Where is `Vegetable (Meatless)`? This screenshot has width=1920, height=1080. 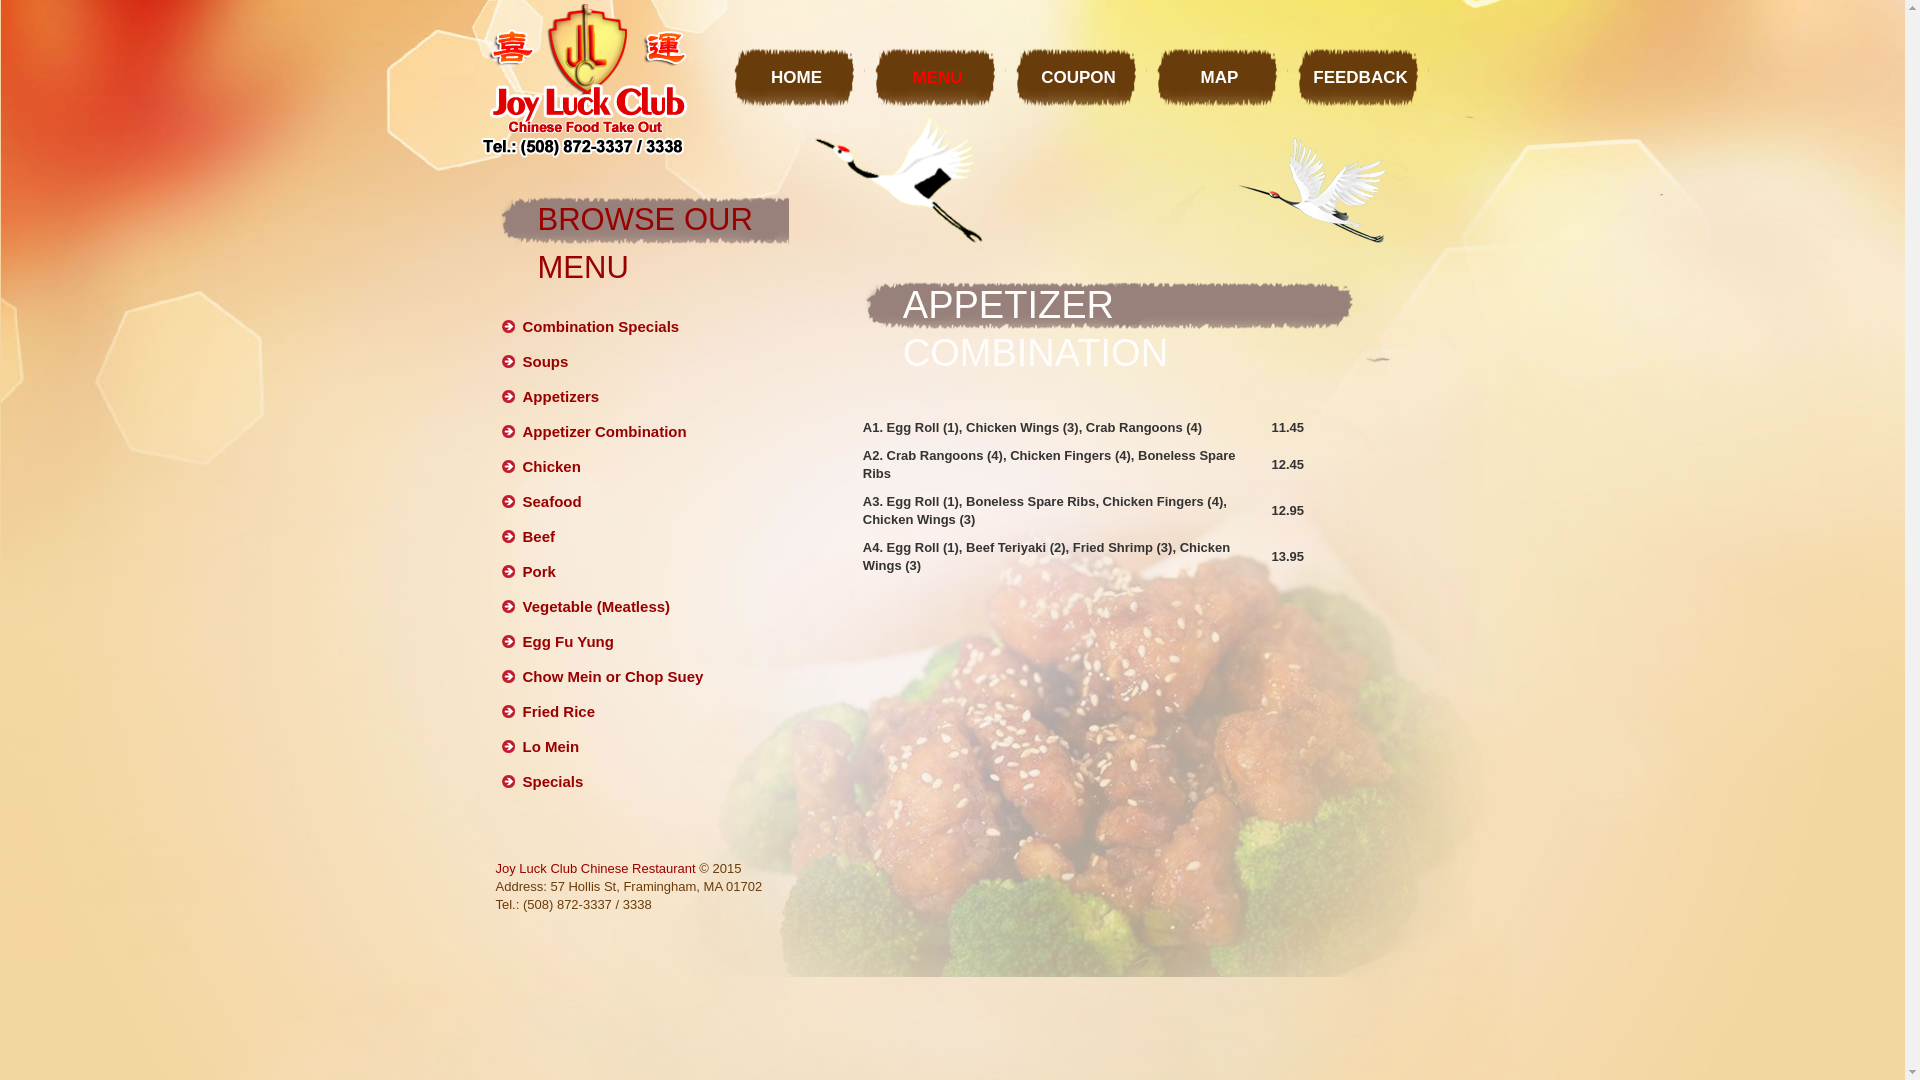
Vegetable (Meatless) is located at coordinates (596, 606).